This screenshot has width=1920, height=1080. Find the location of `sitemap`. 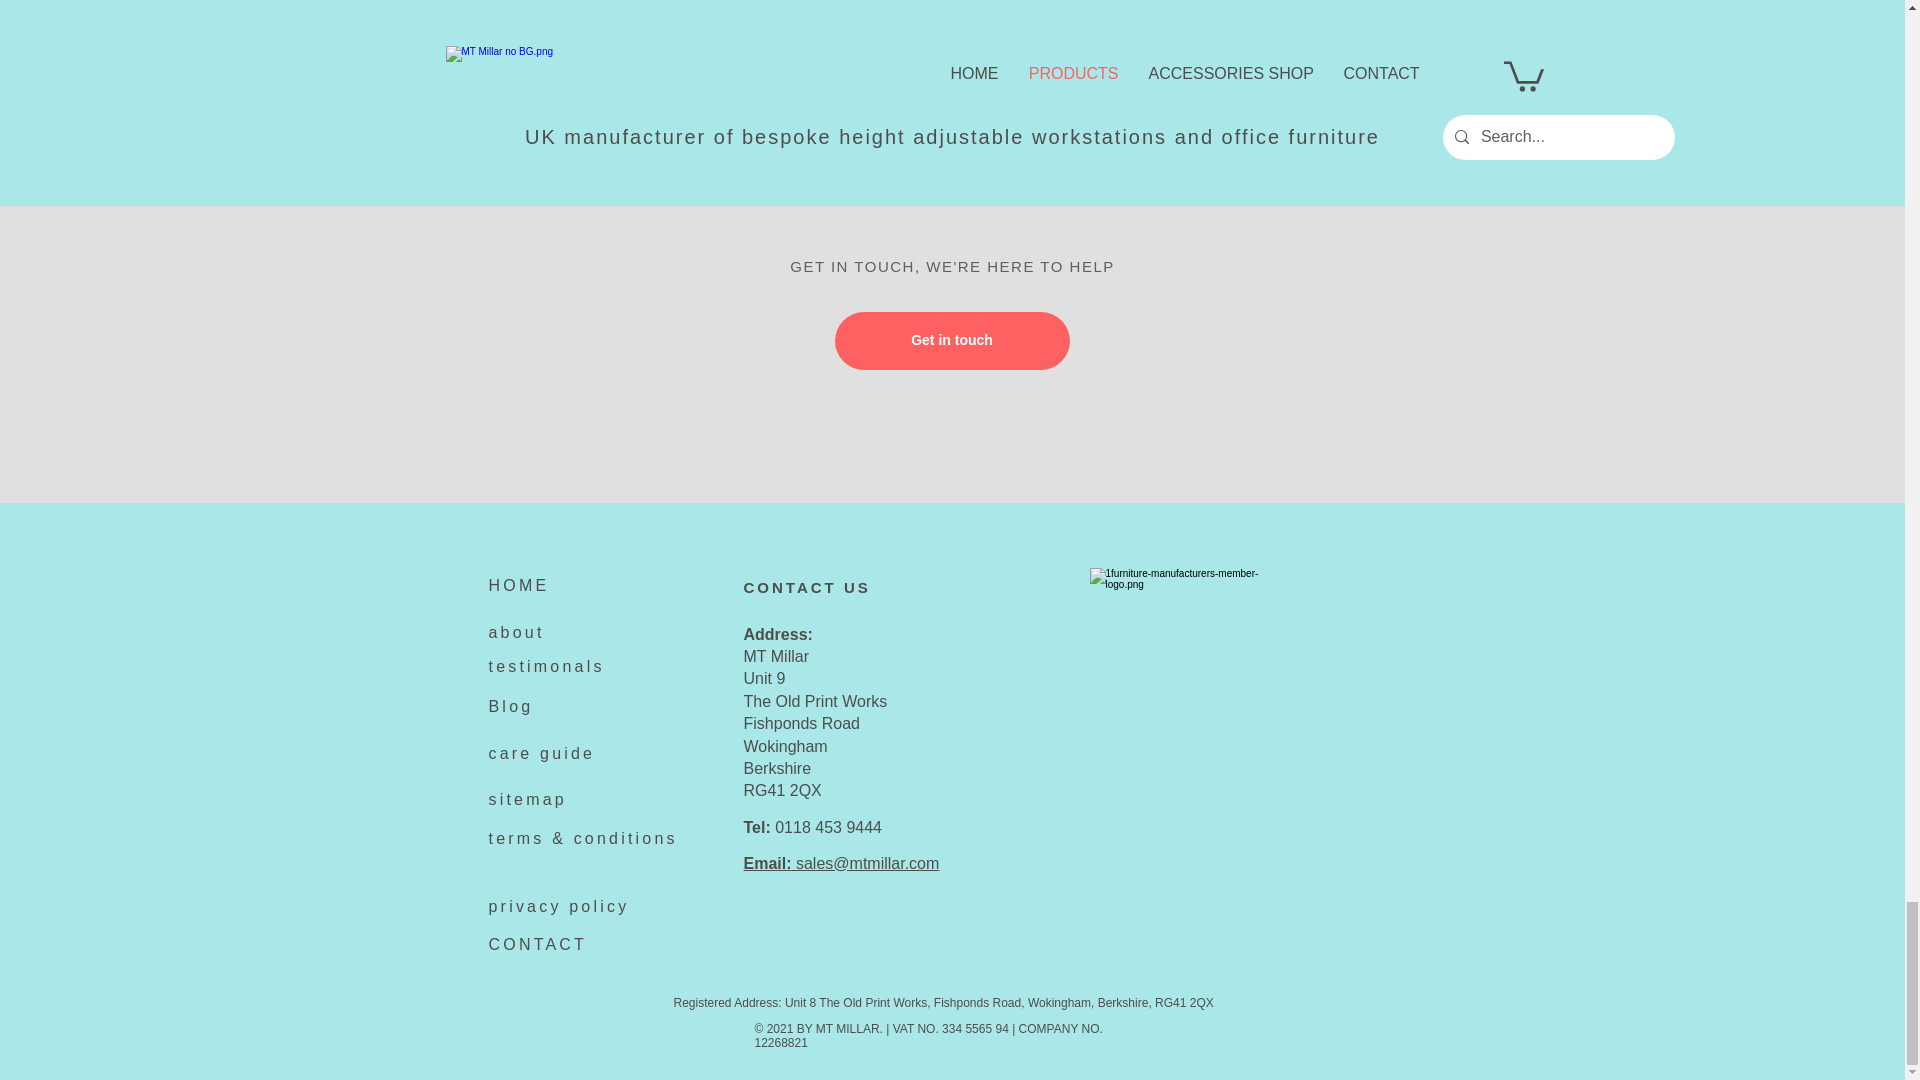

sitemap is located at coordinates (526, 798).